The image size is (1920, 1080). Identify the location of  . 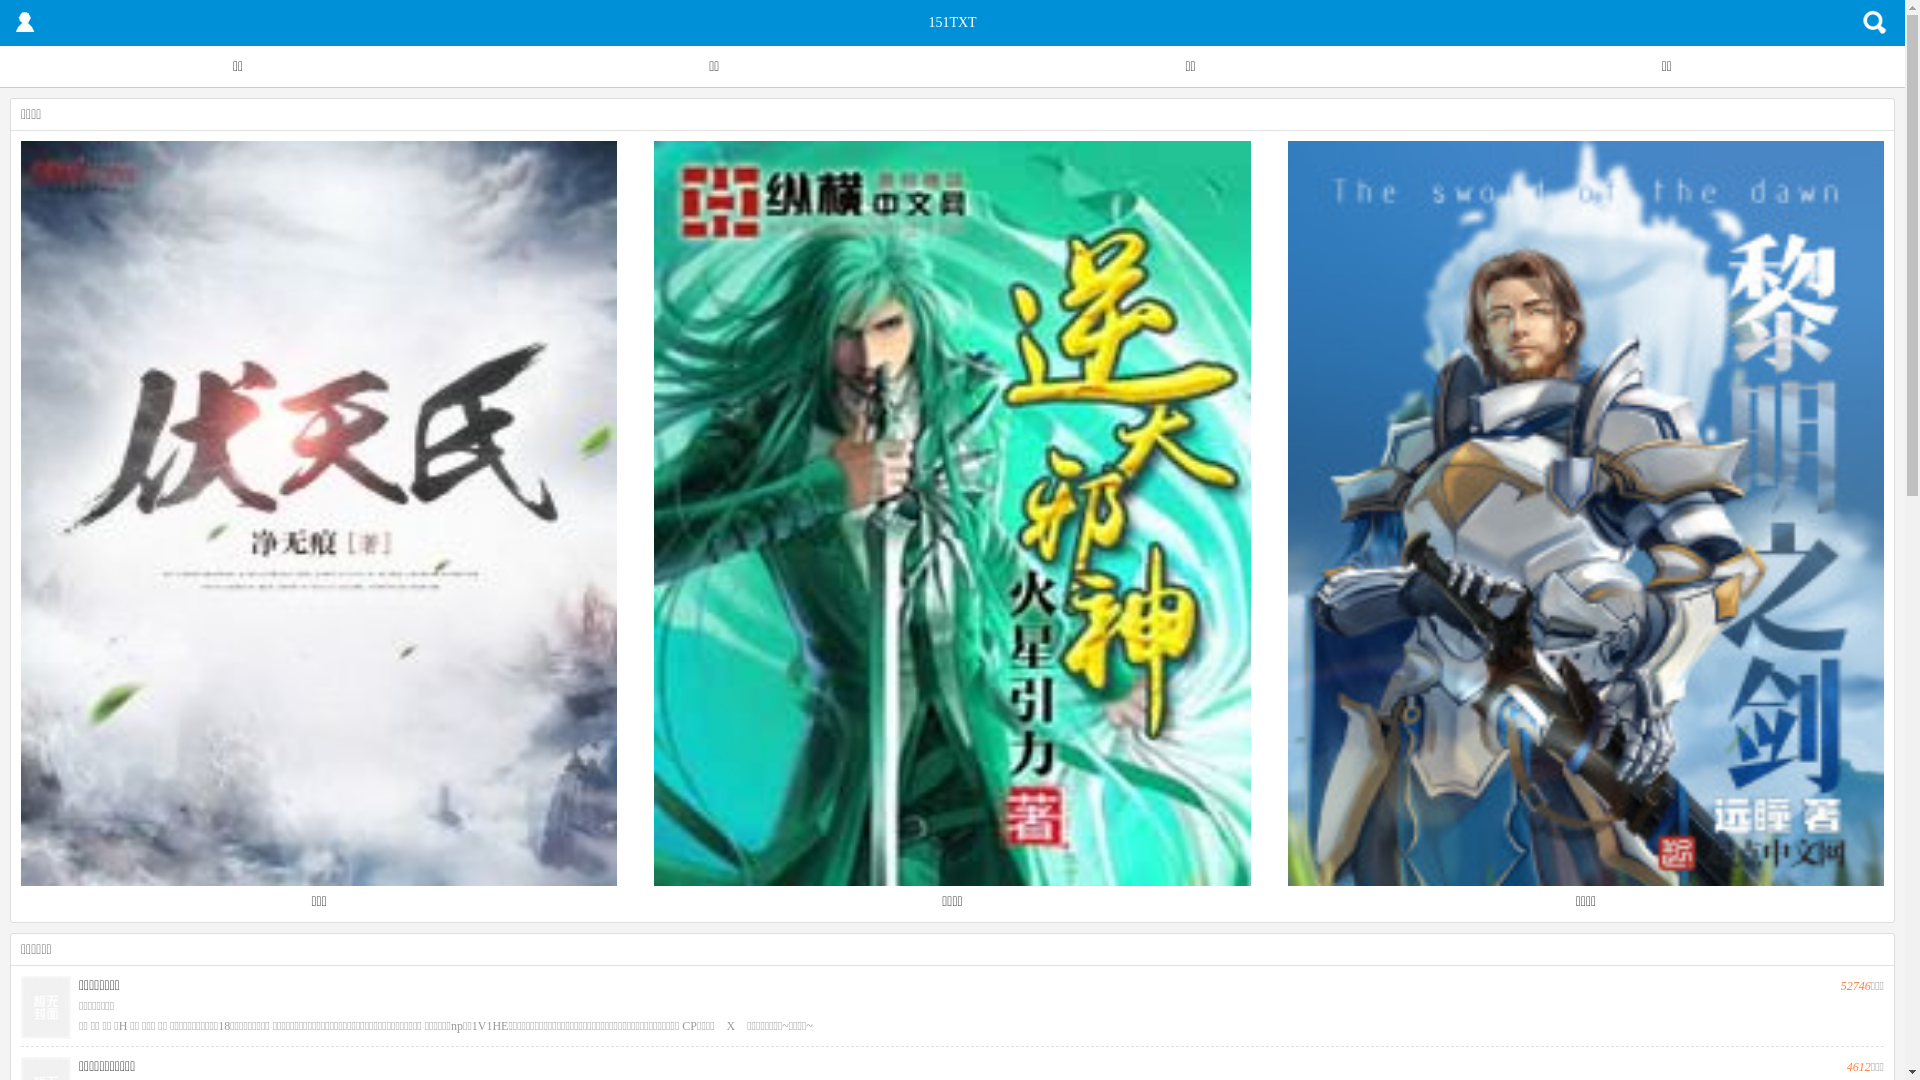
(1875, 23).